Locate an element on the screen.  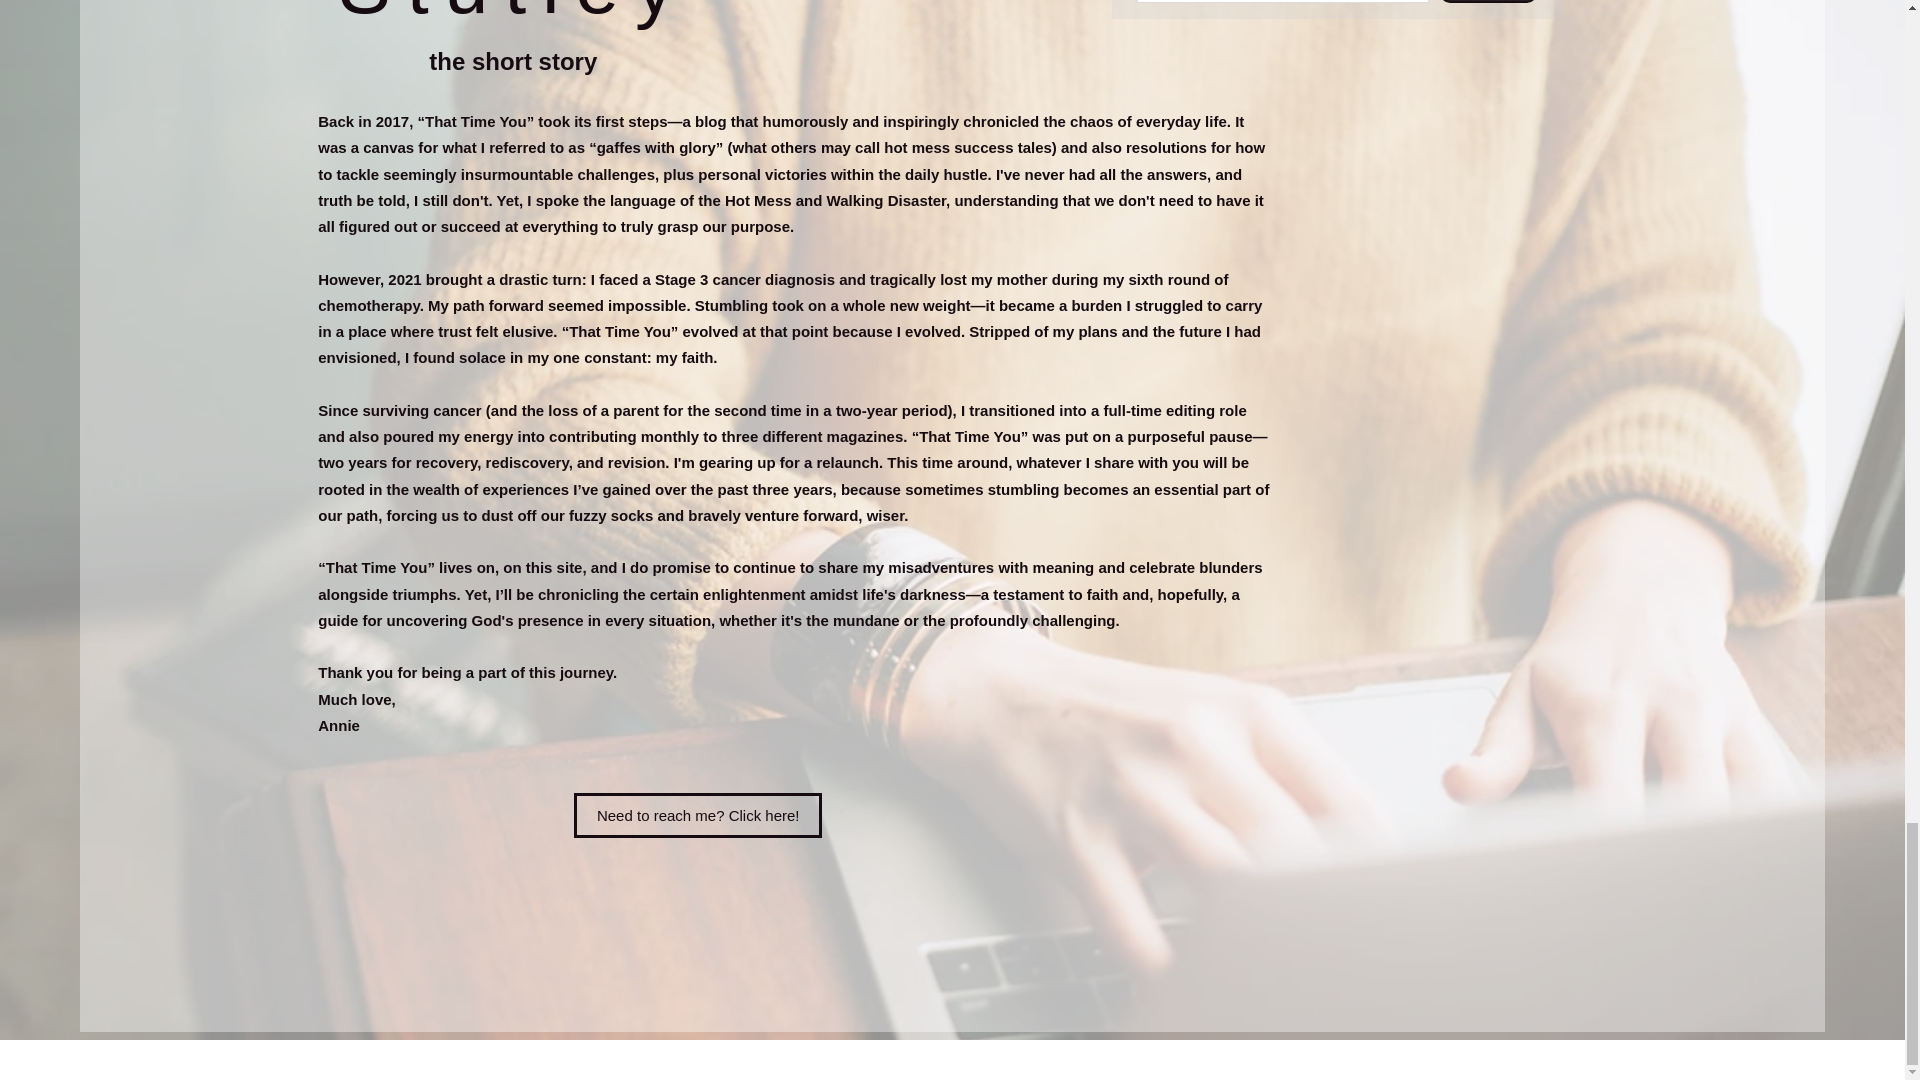
0 is located at coordinates (1386, 734).